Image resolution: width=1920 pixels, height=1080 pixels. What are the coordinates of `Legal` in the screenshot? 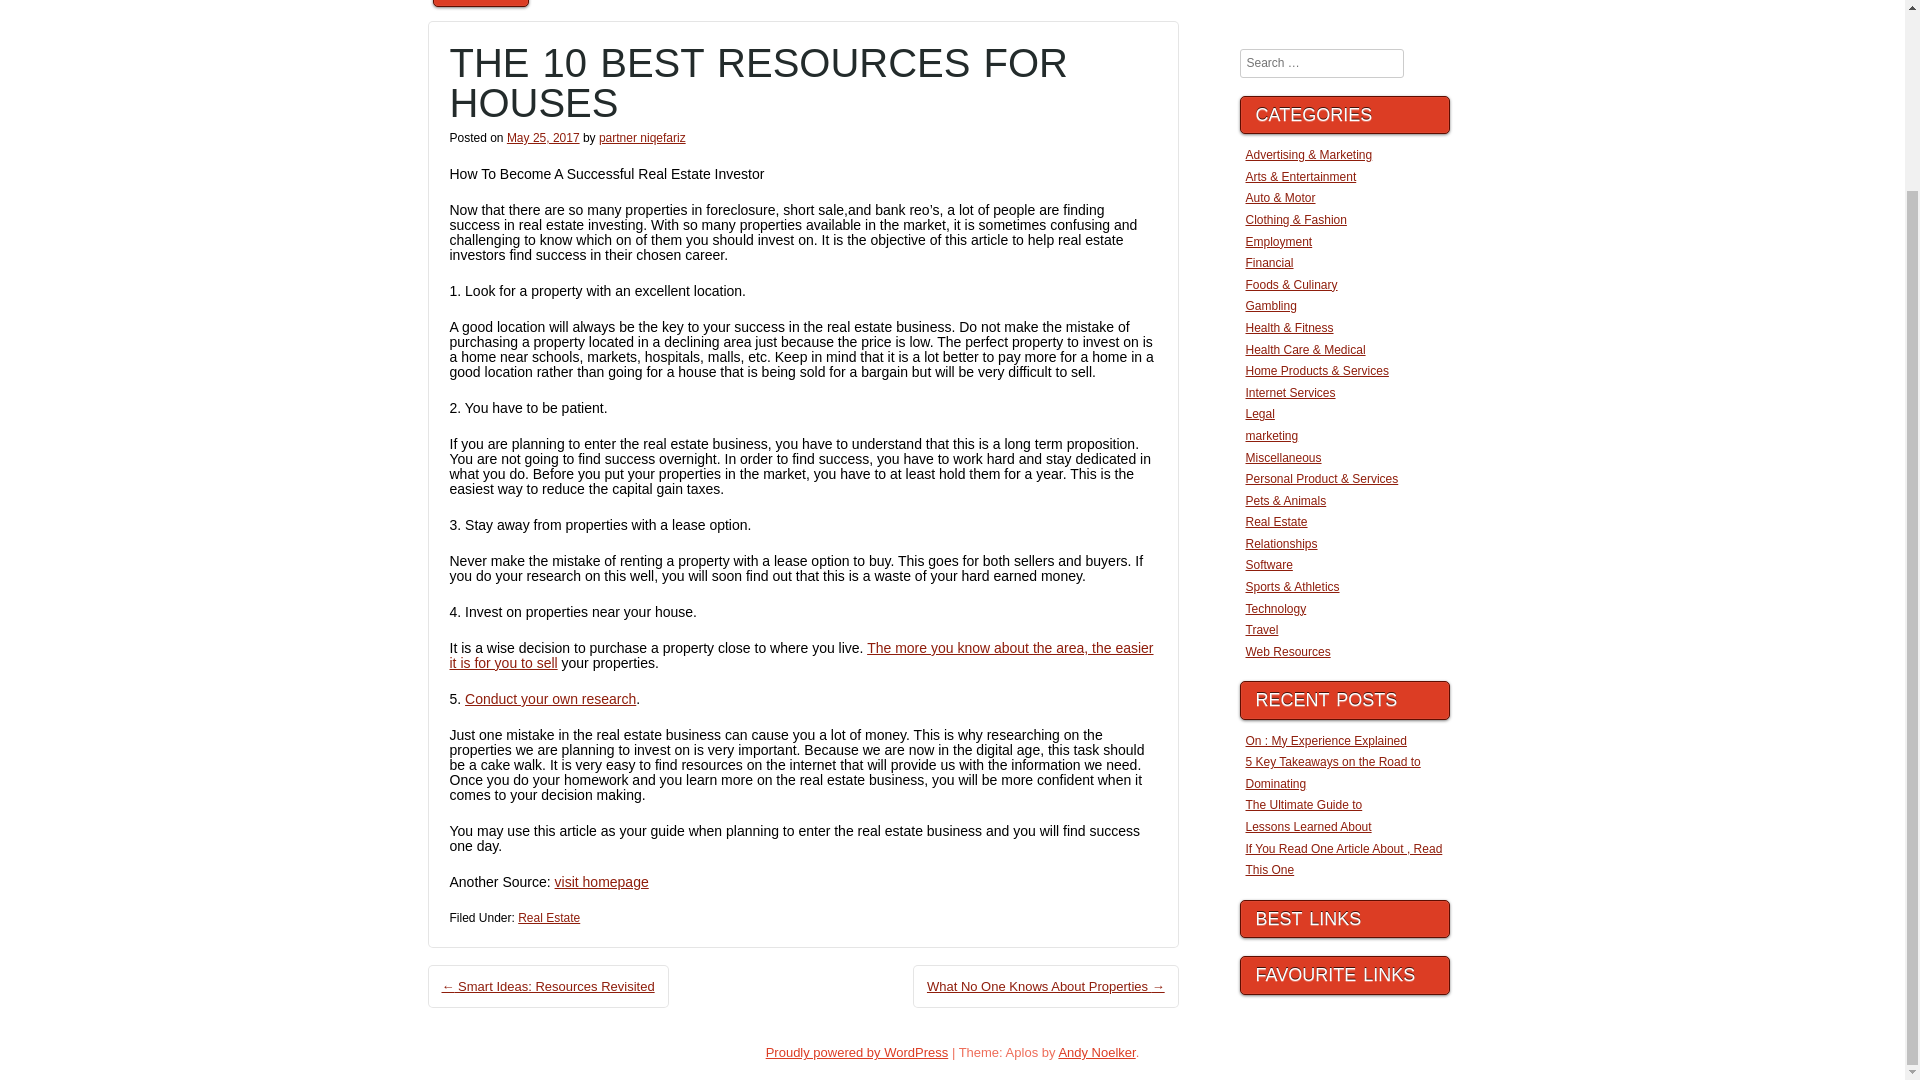 It's located at (1260, 414).